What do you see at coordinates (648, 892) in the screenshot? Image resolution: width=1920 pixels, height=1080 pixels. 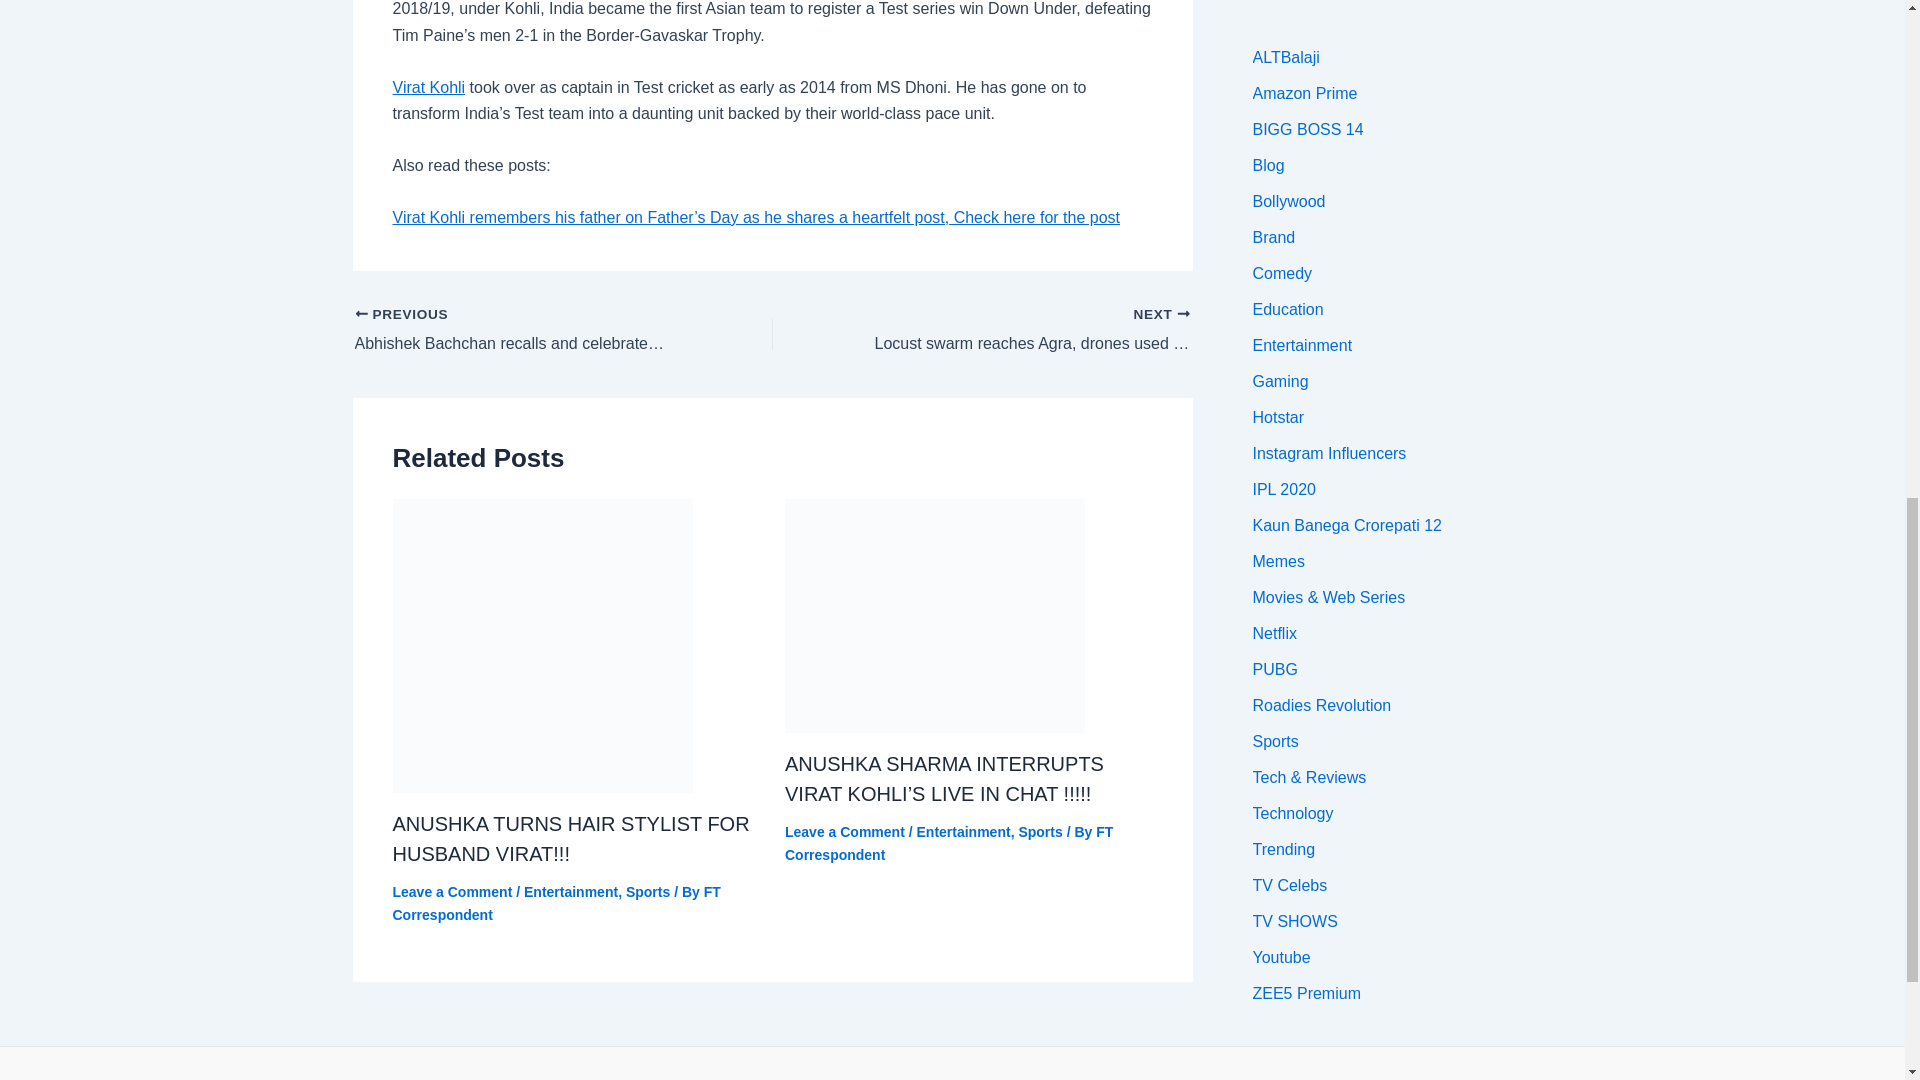 I see `Sports` at bounding box center [648, 892].